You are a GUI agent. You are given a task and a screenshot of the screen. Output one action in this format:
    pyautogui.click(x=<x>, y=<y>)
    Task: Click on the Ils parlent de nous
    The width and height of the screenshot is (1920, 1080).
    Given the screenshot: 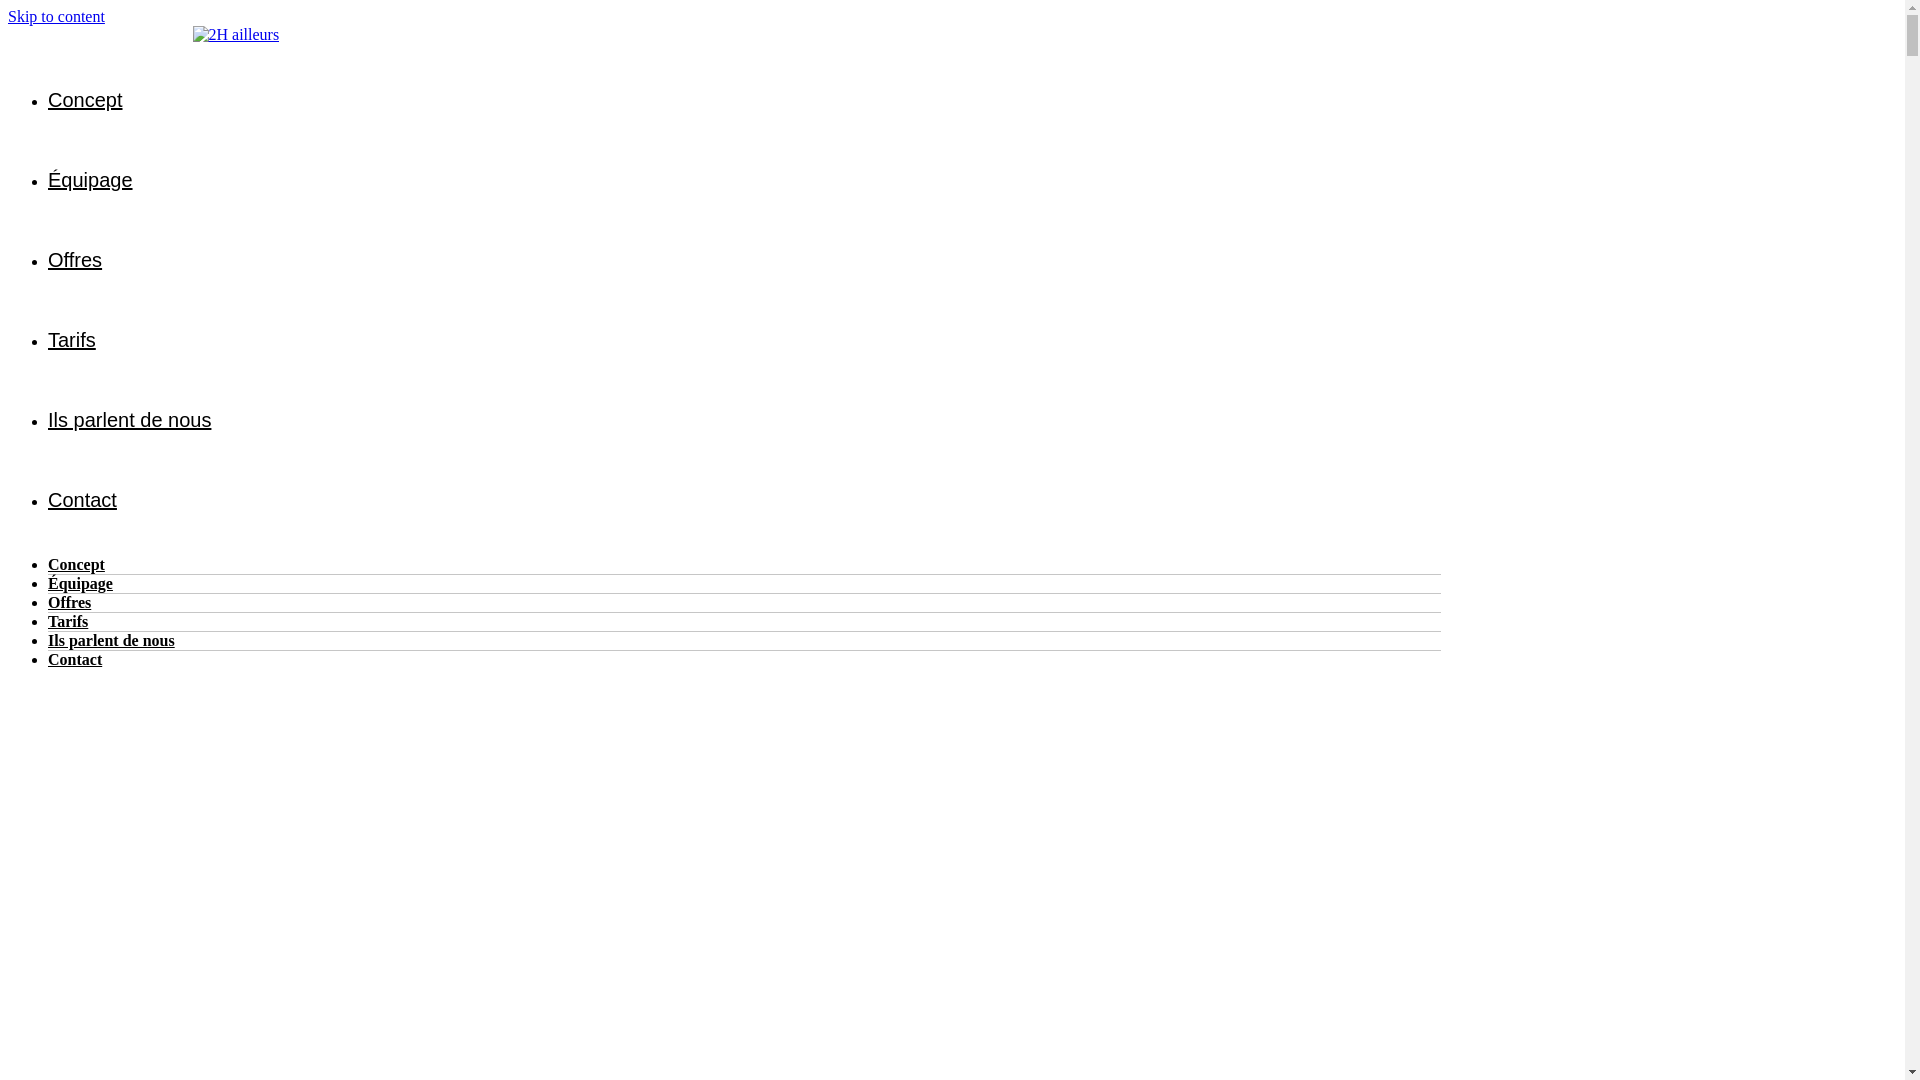 What is the action you would take?
    pyautogui.click(x=130, y=418)
    